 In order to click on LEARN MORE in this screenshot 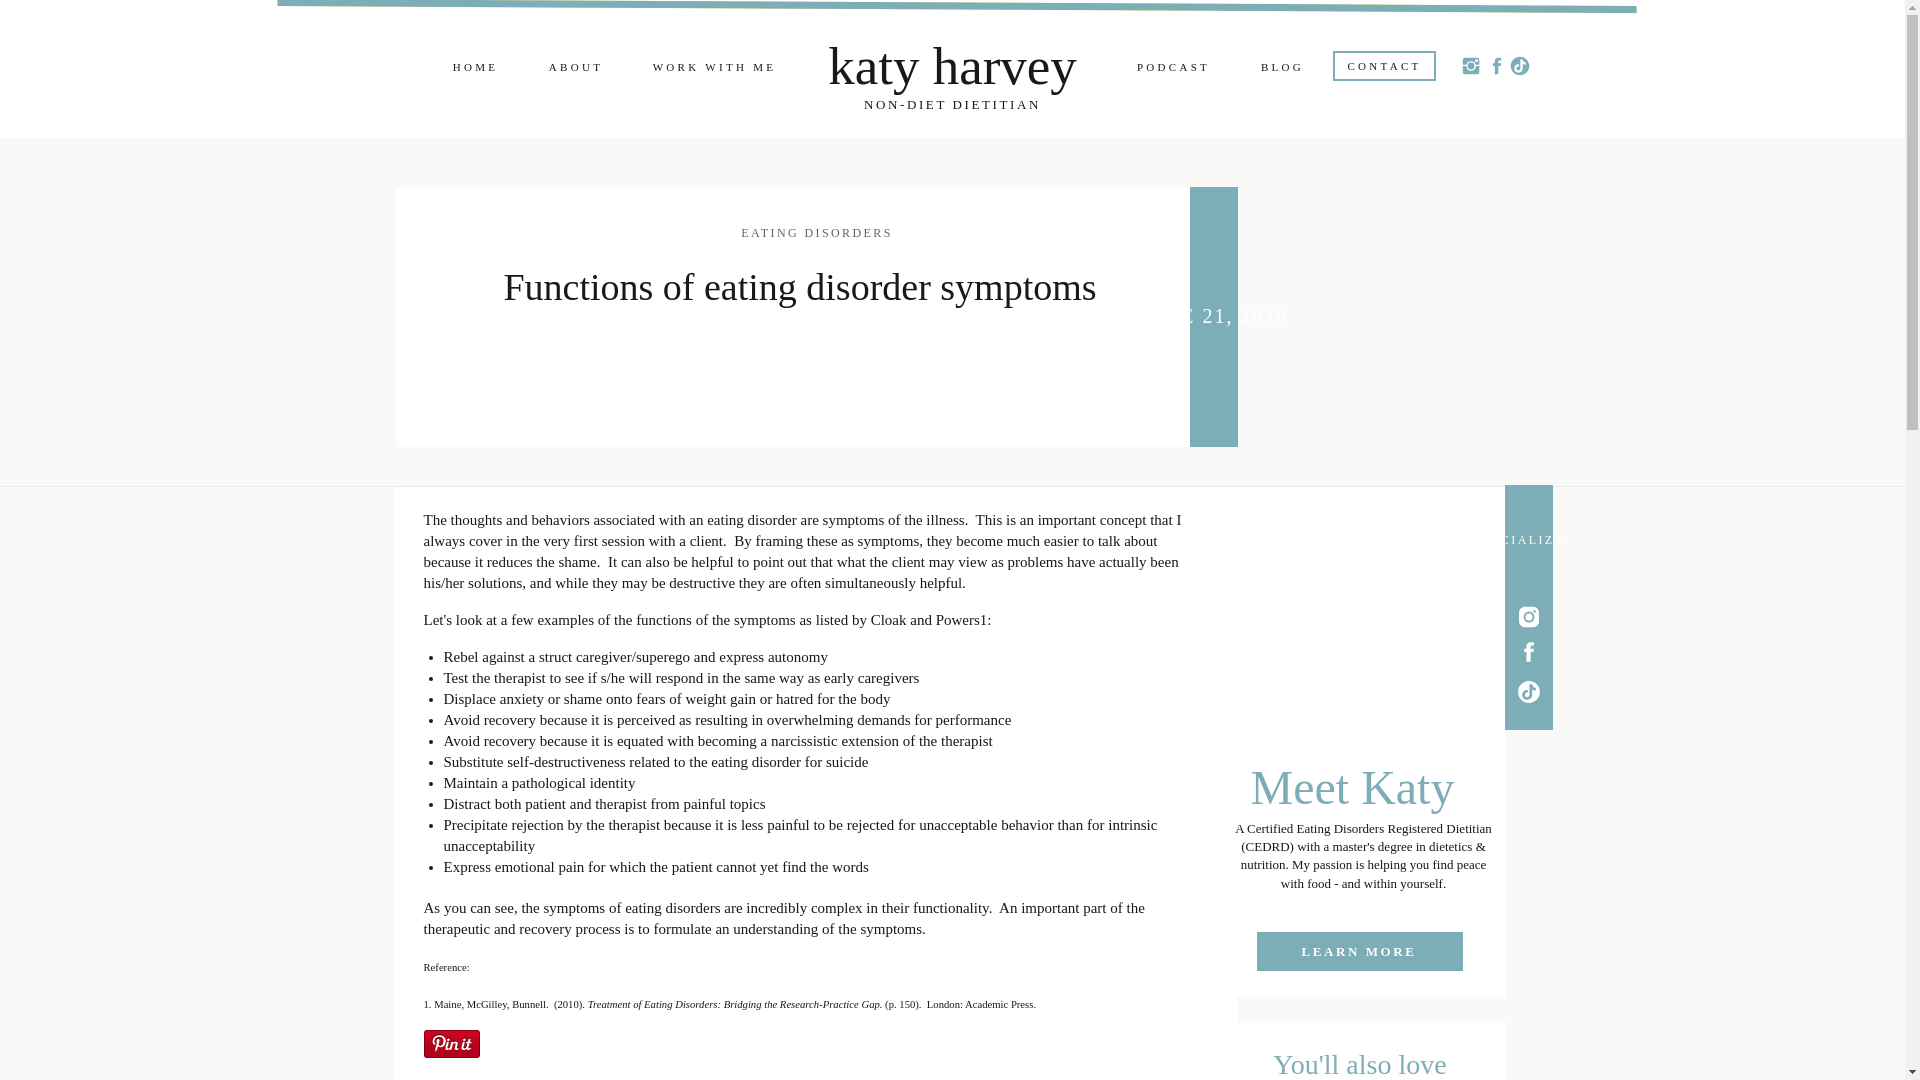, I will do `click(1358, 951)`.